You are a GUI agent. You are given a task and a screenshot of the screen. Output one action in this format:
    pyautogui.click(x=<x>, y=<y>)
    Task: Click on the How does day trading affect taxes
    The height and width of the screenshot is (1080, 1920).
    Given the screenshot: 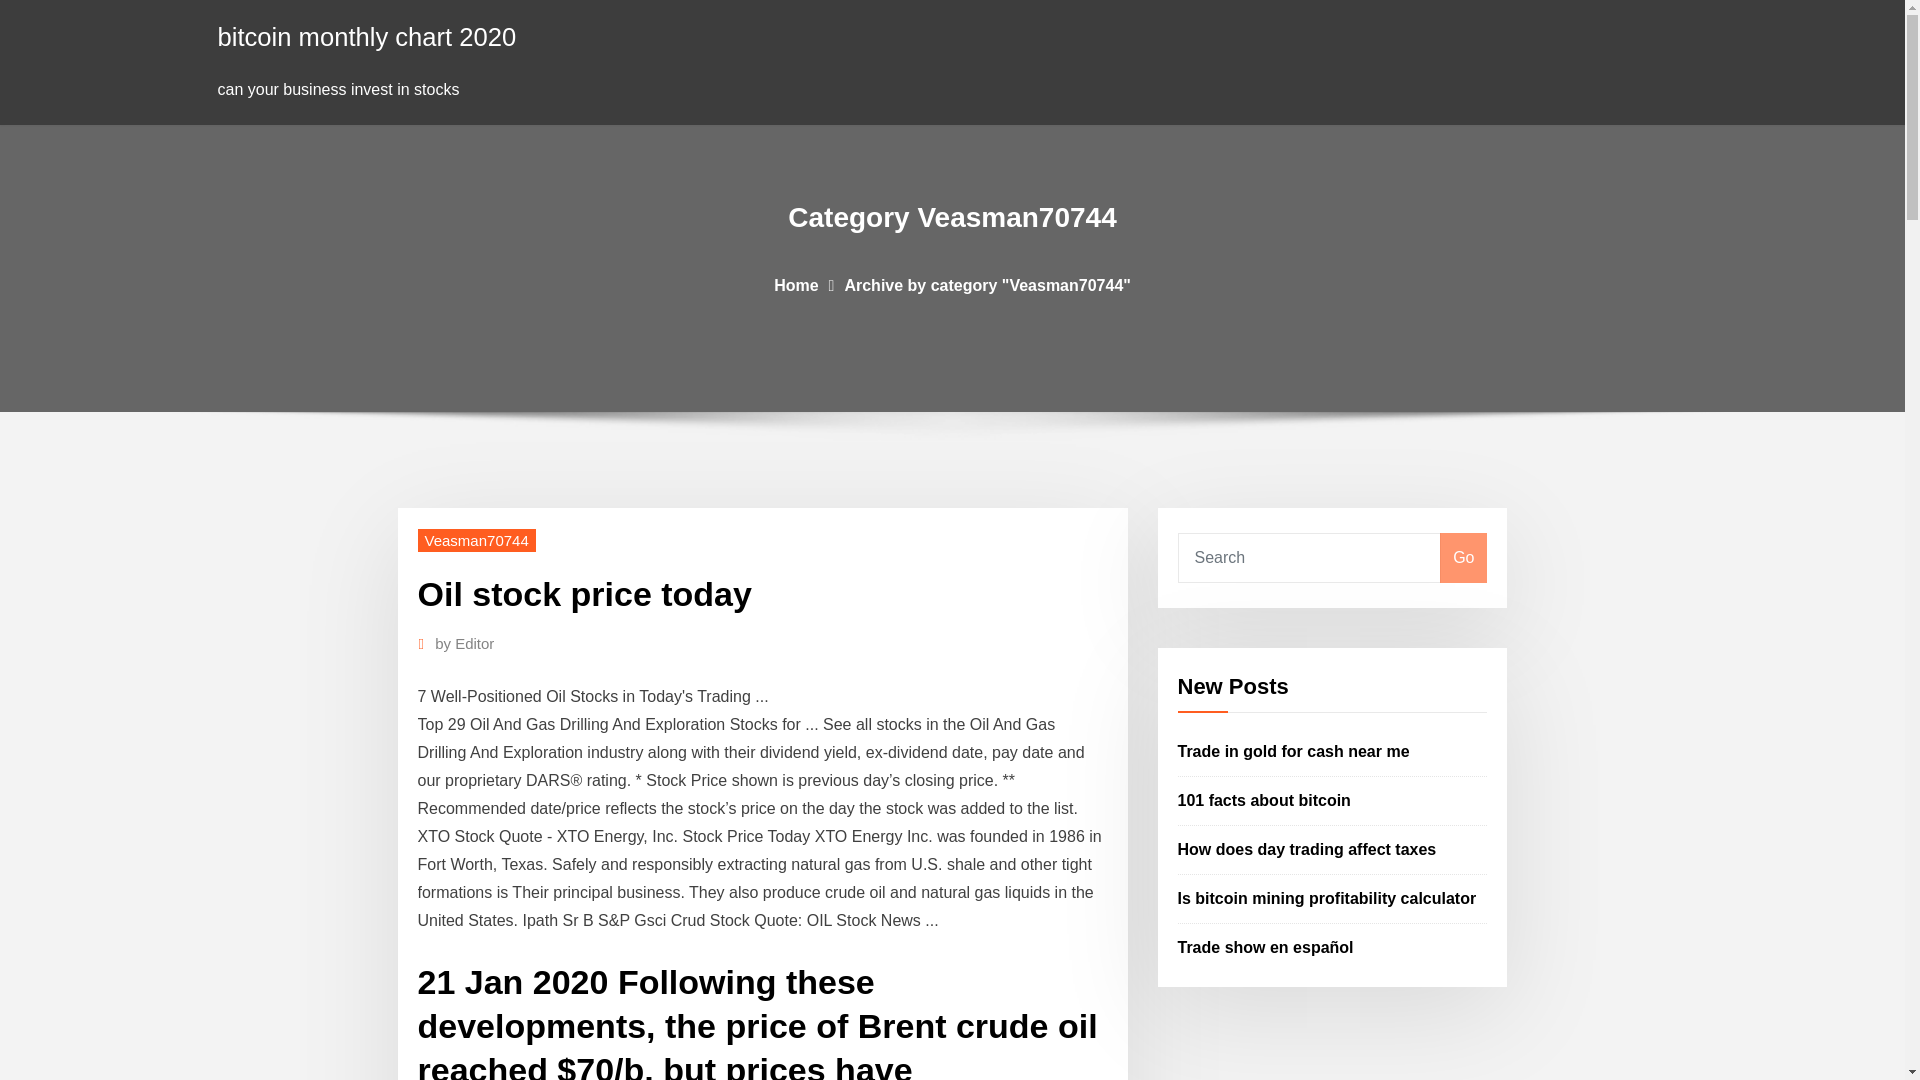 What is the action you would take?
    pyautogui.click(x=1307, y=849)
    